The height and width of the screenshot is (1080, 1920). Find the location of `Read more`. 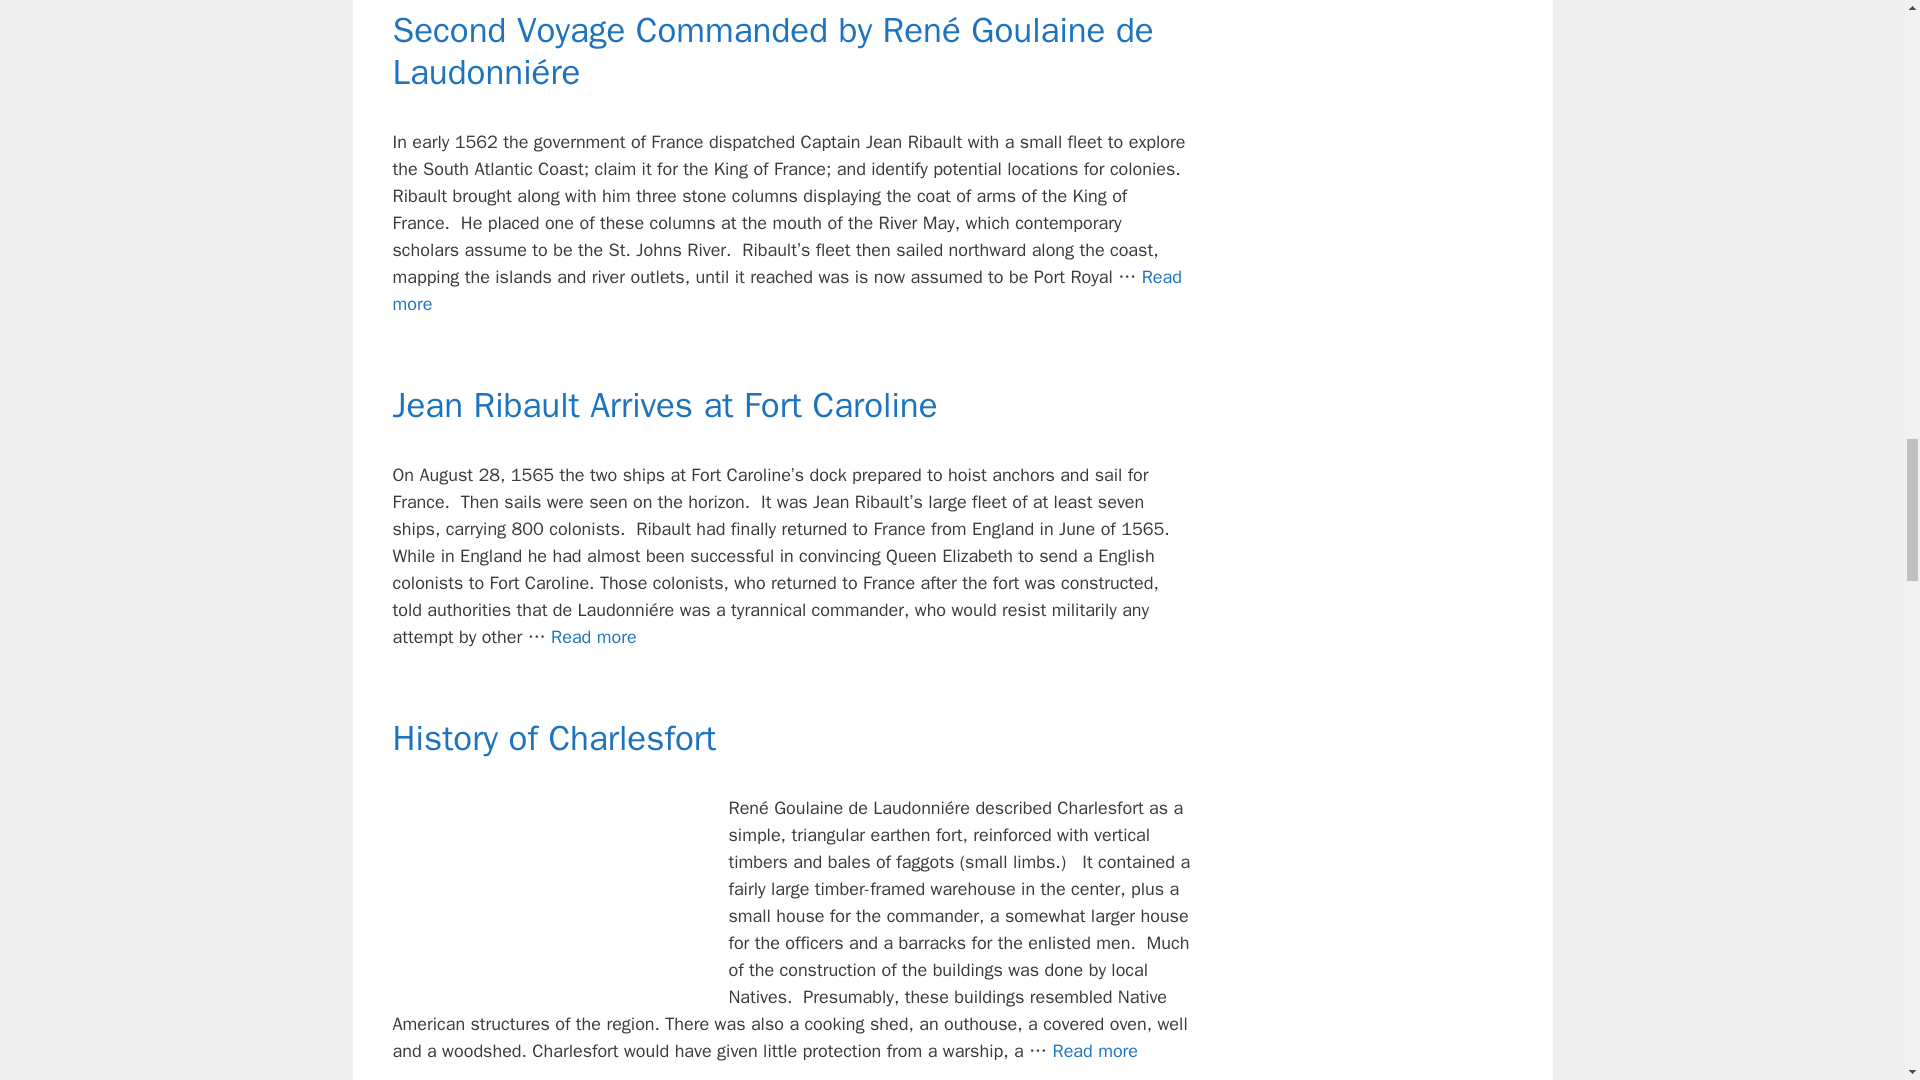

Read more is located at coordinates (594, 637).